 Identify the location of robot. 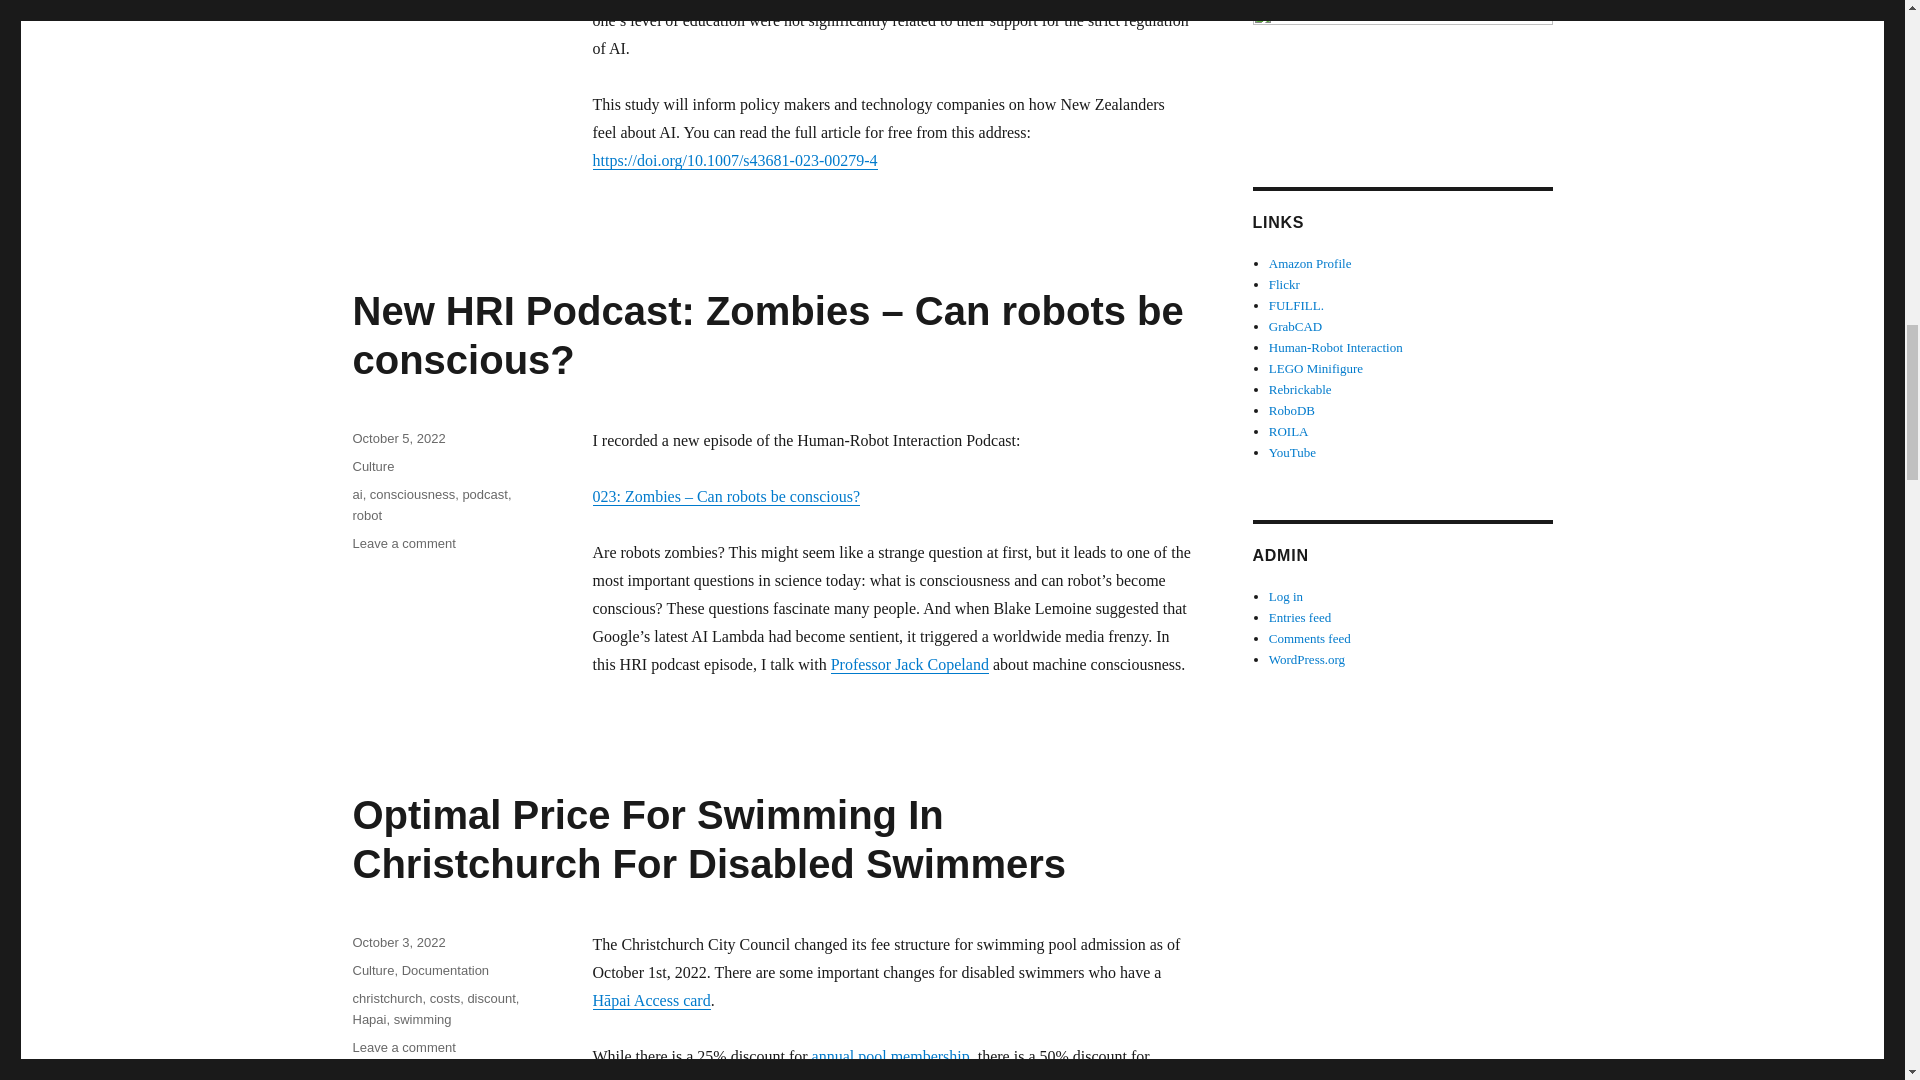
(366, 514).